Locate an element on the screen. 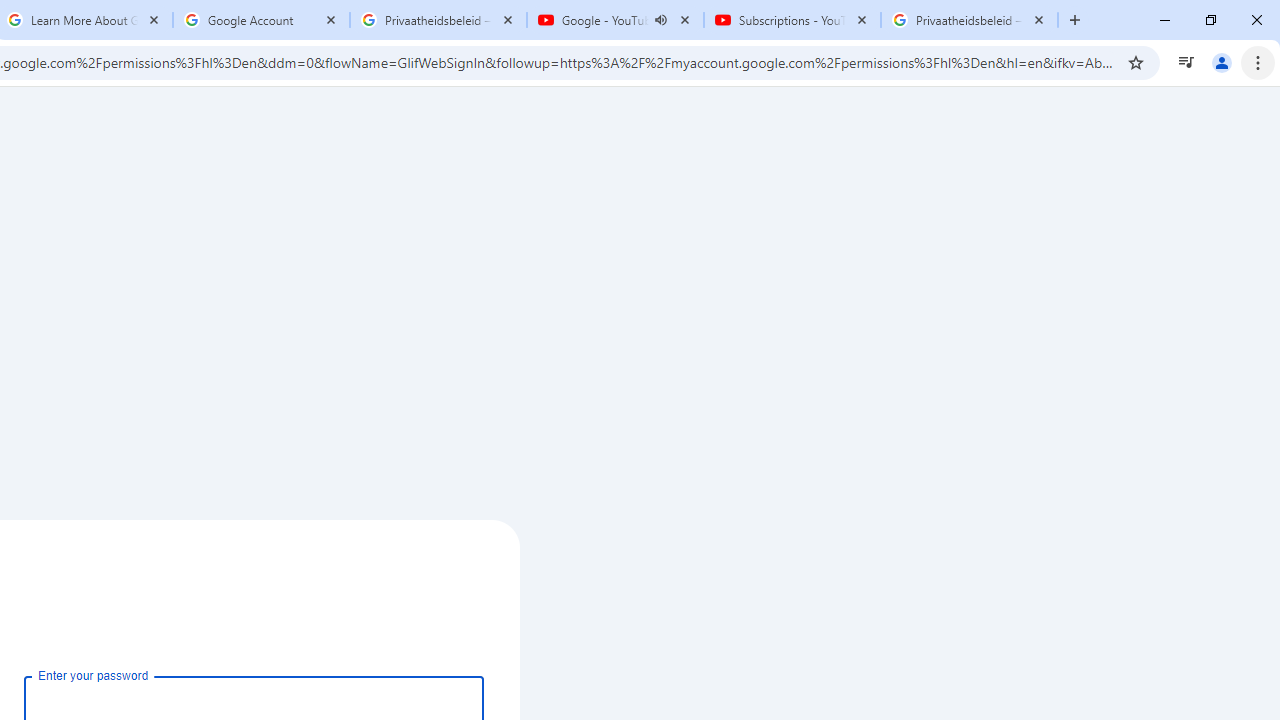 Image resolution: width=1280 pixels, height=720 pixels. Google Account is located at coordinates (260, 20).